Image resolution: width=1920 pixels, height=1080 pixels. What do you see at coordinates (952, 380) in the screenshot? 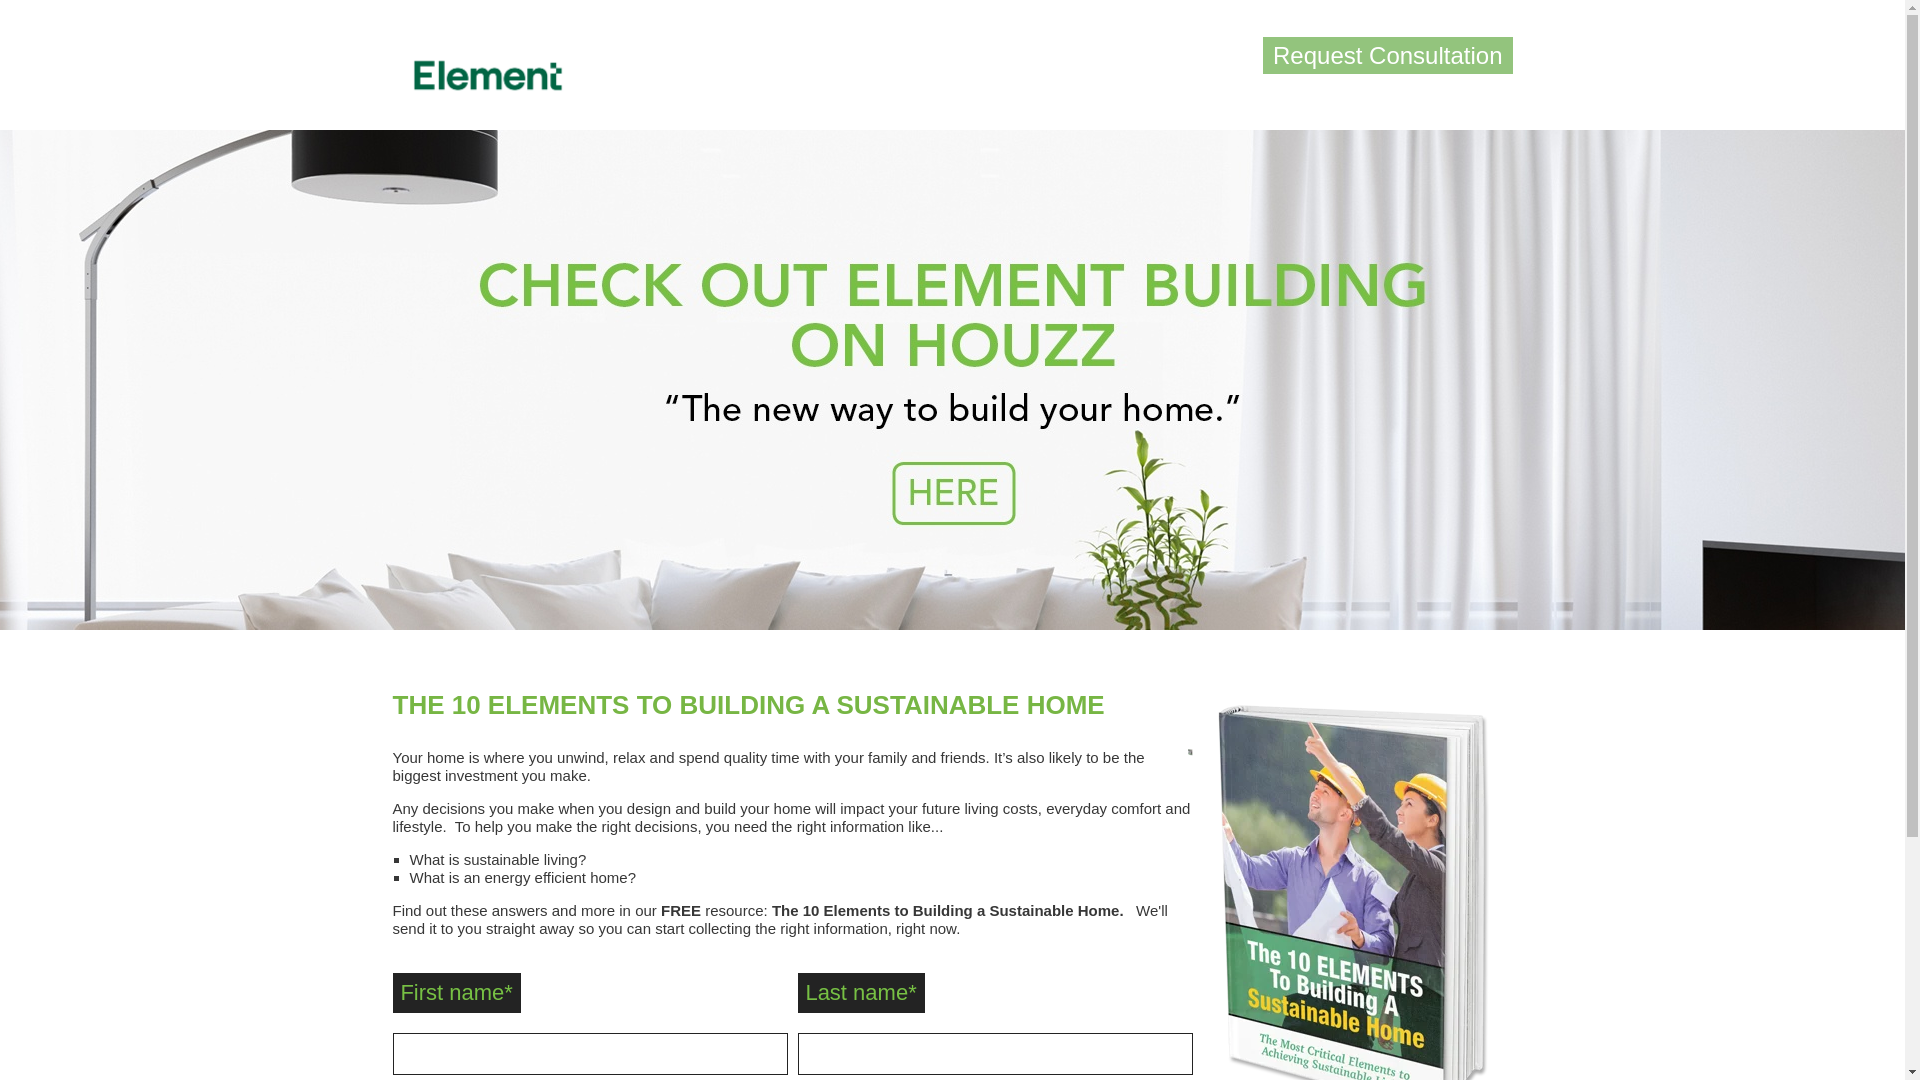
I see `Home Designs` at bounding box center [952, 380].